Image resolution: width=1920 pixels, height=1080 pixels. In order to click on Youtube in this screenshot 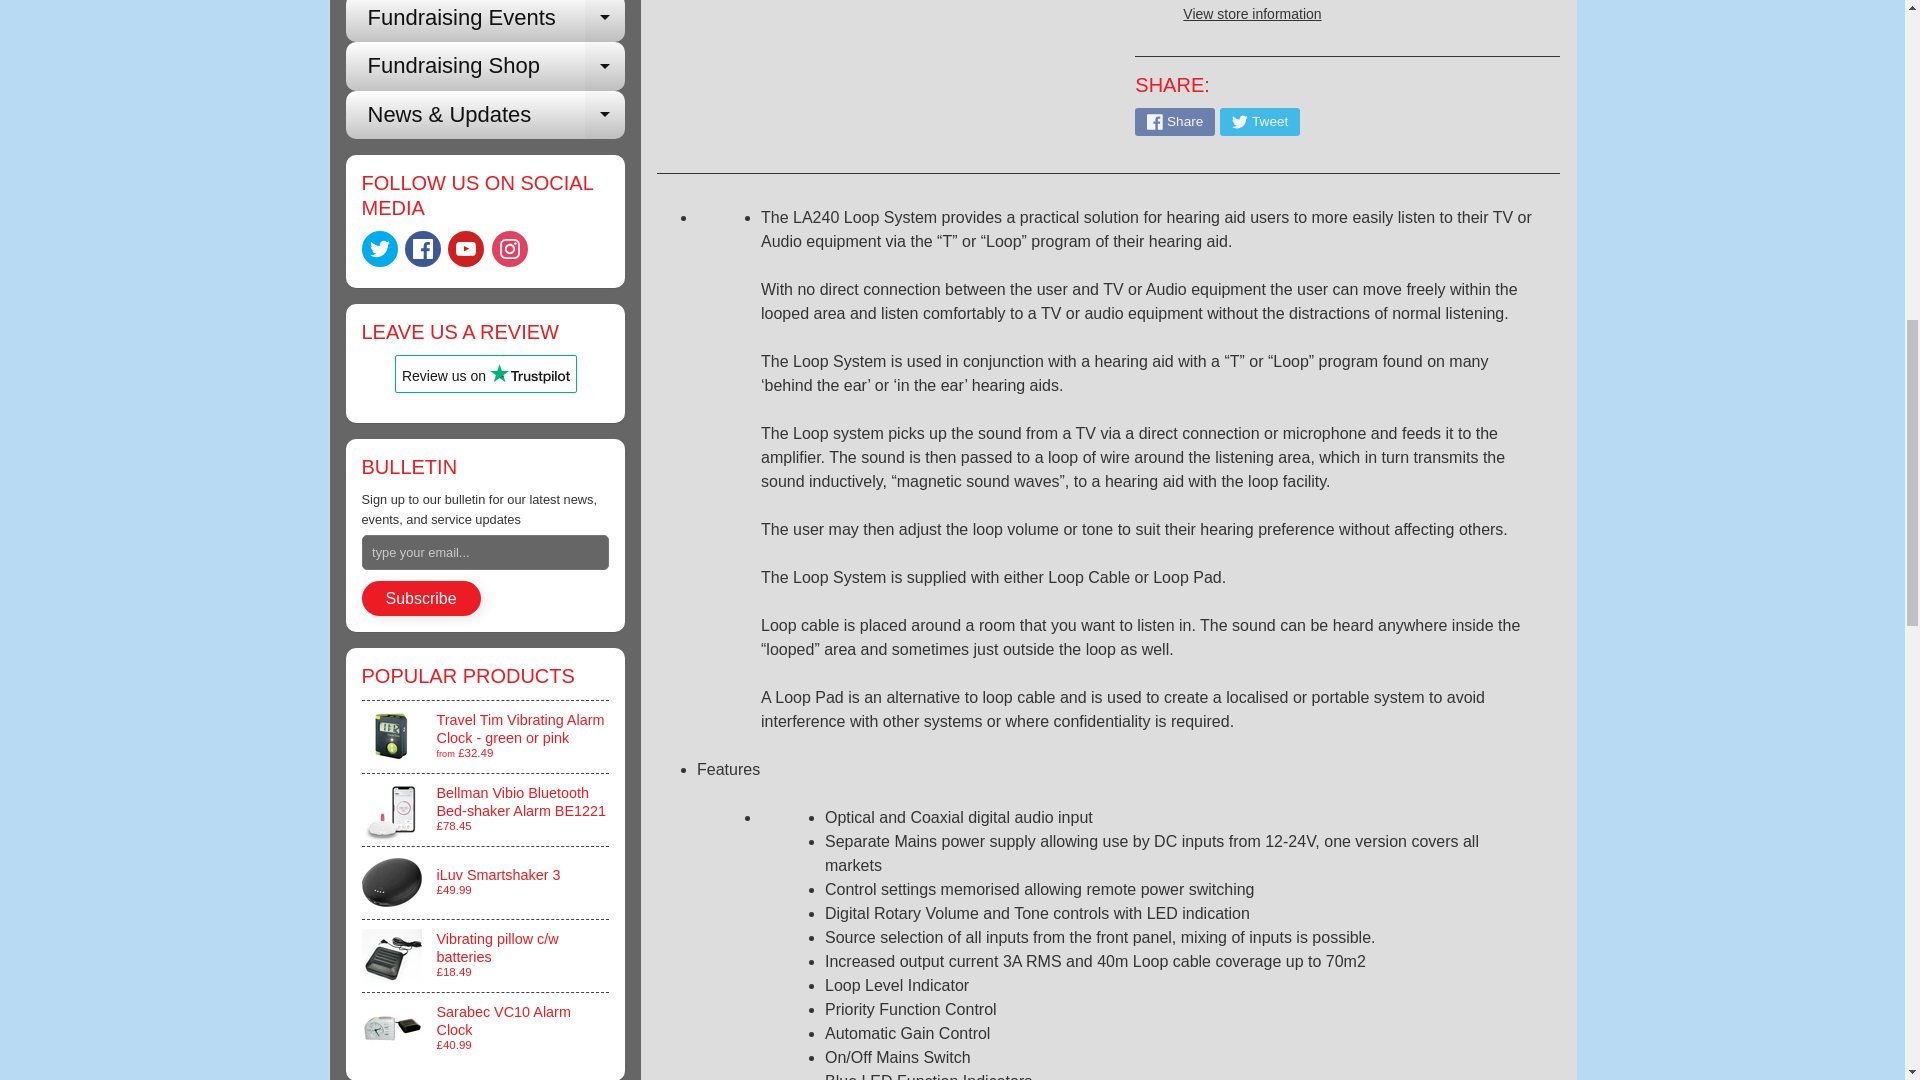, I will do `click(465, 248)`.